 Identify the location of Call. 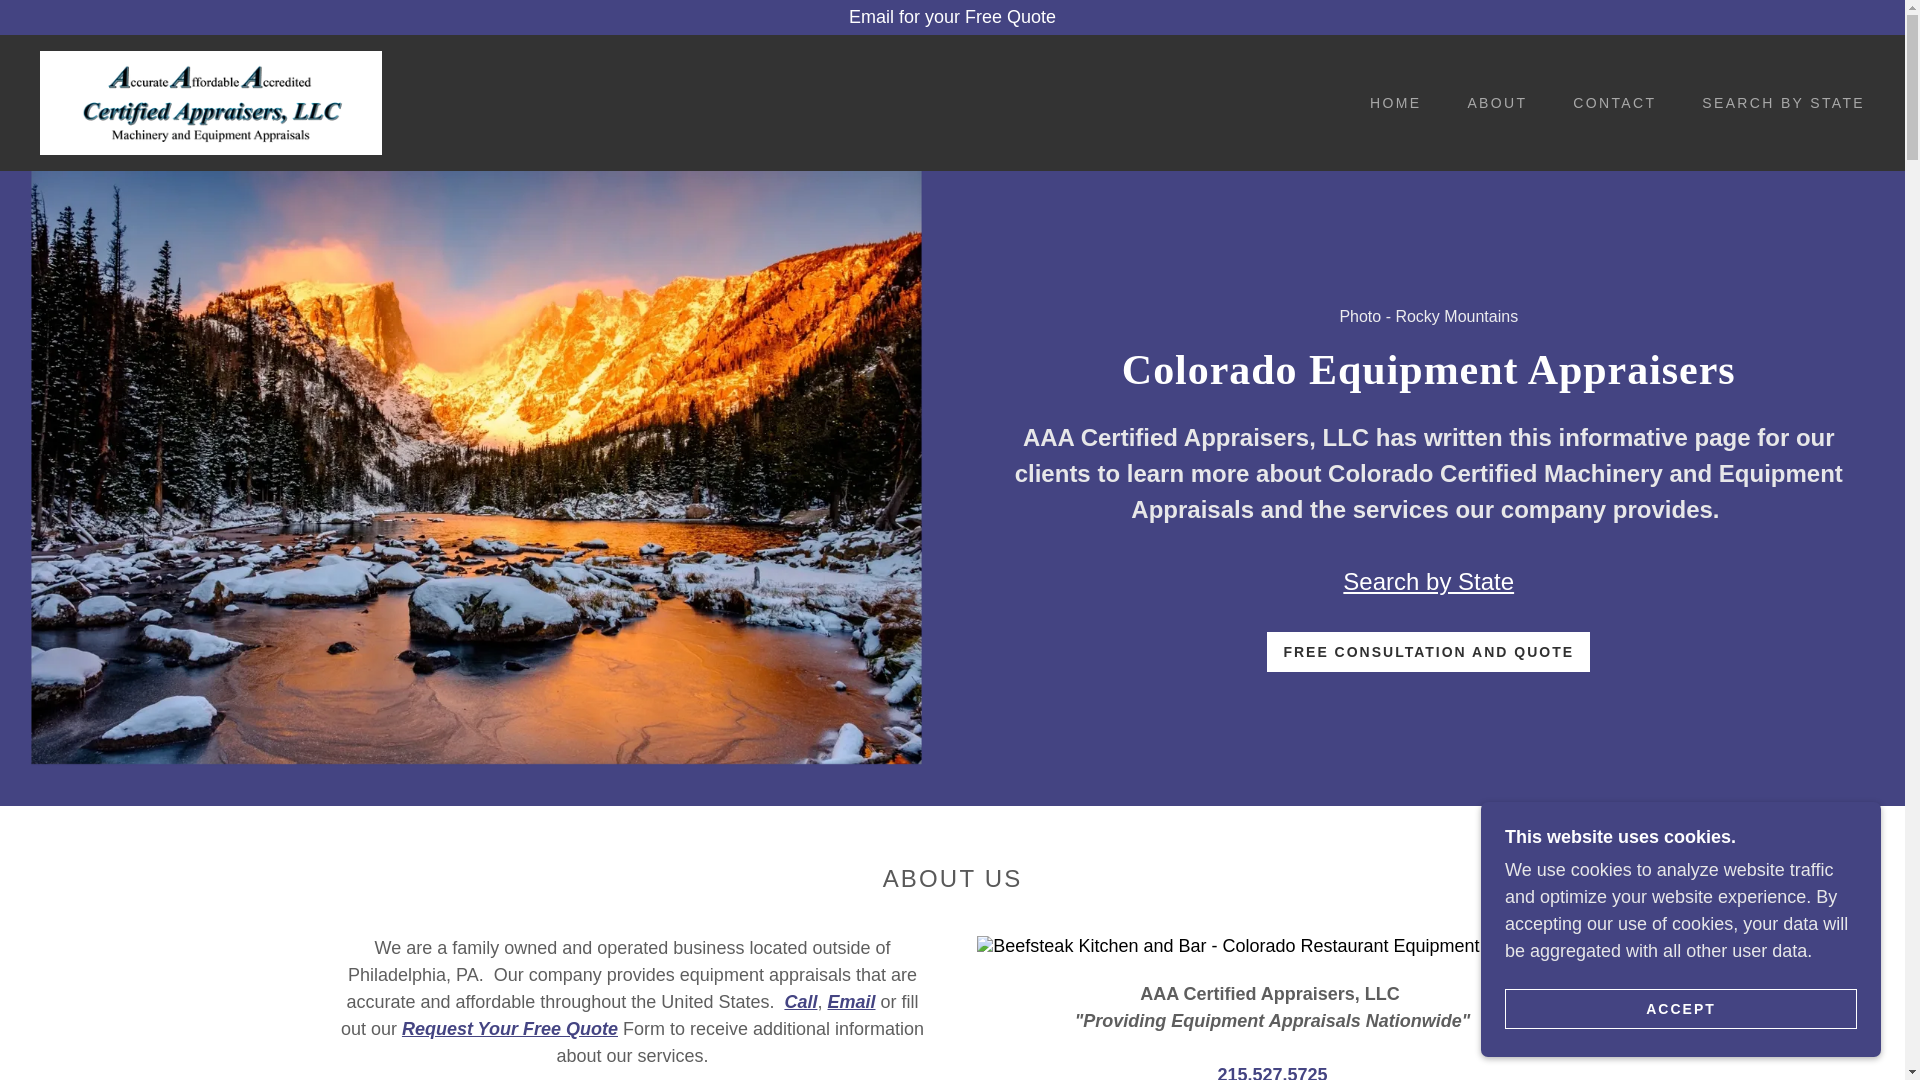
(800, 1002).